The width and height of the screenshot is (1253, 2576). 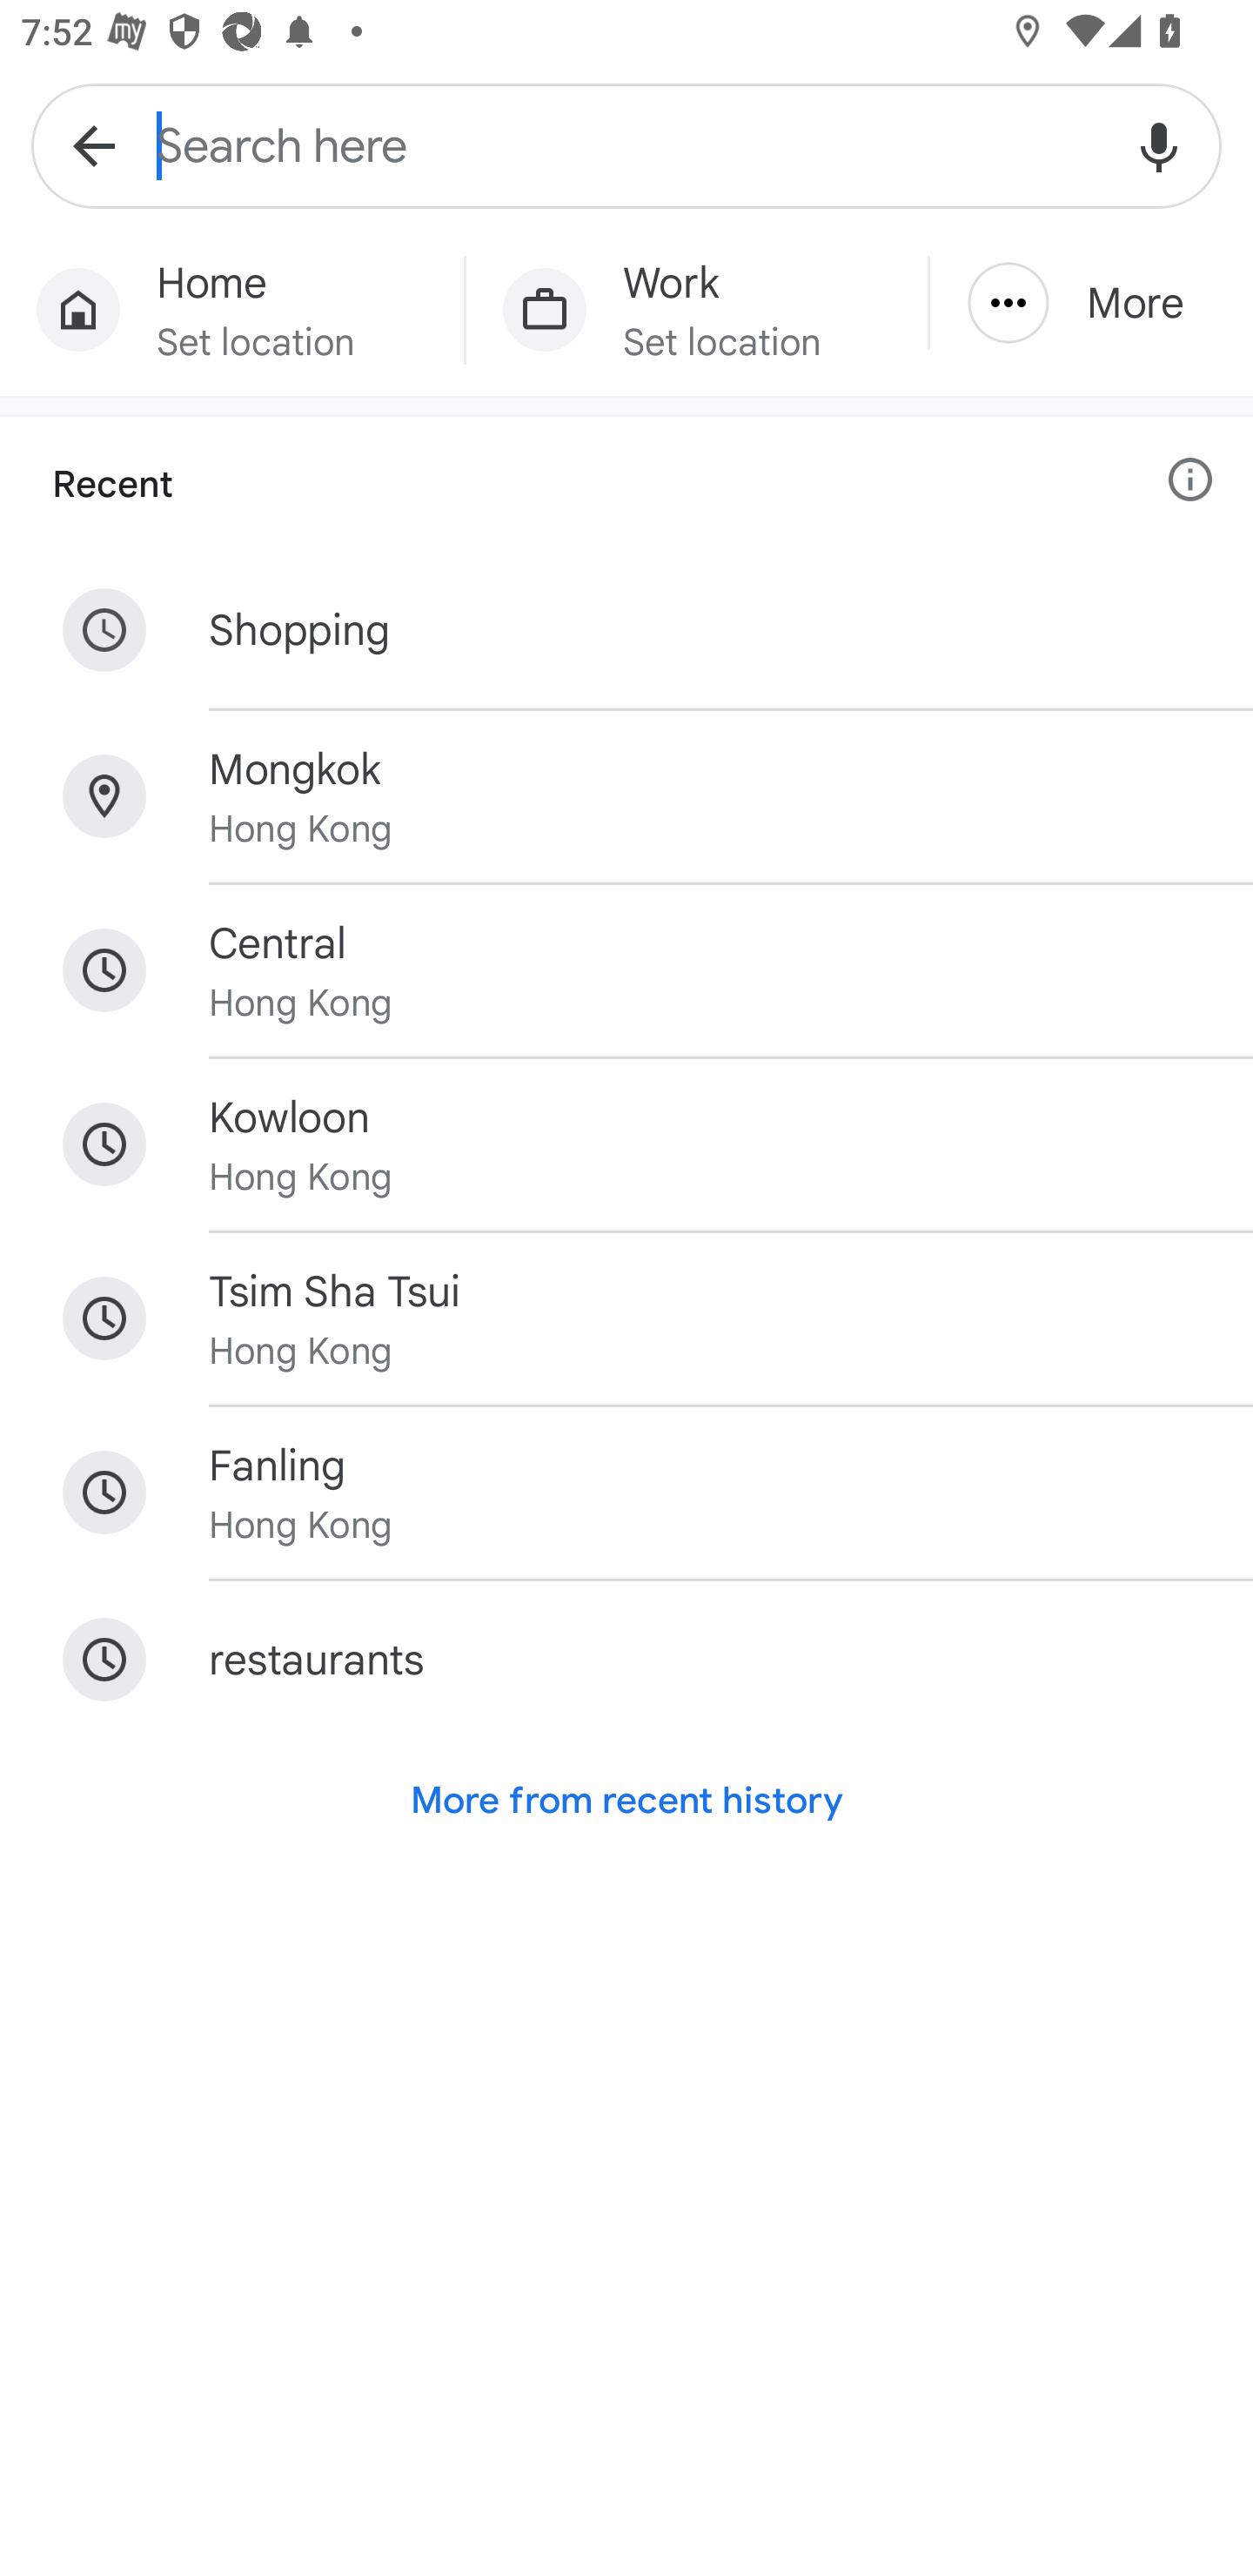 I want to click on Tsim Sha Tsui Hong Kong, so click(x=626, y=1318).